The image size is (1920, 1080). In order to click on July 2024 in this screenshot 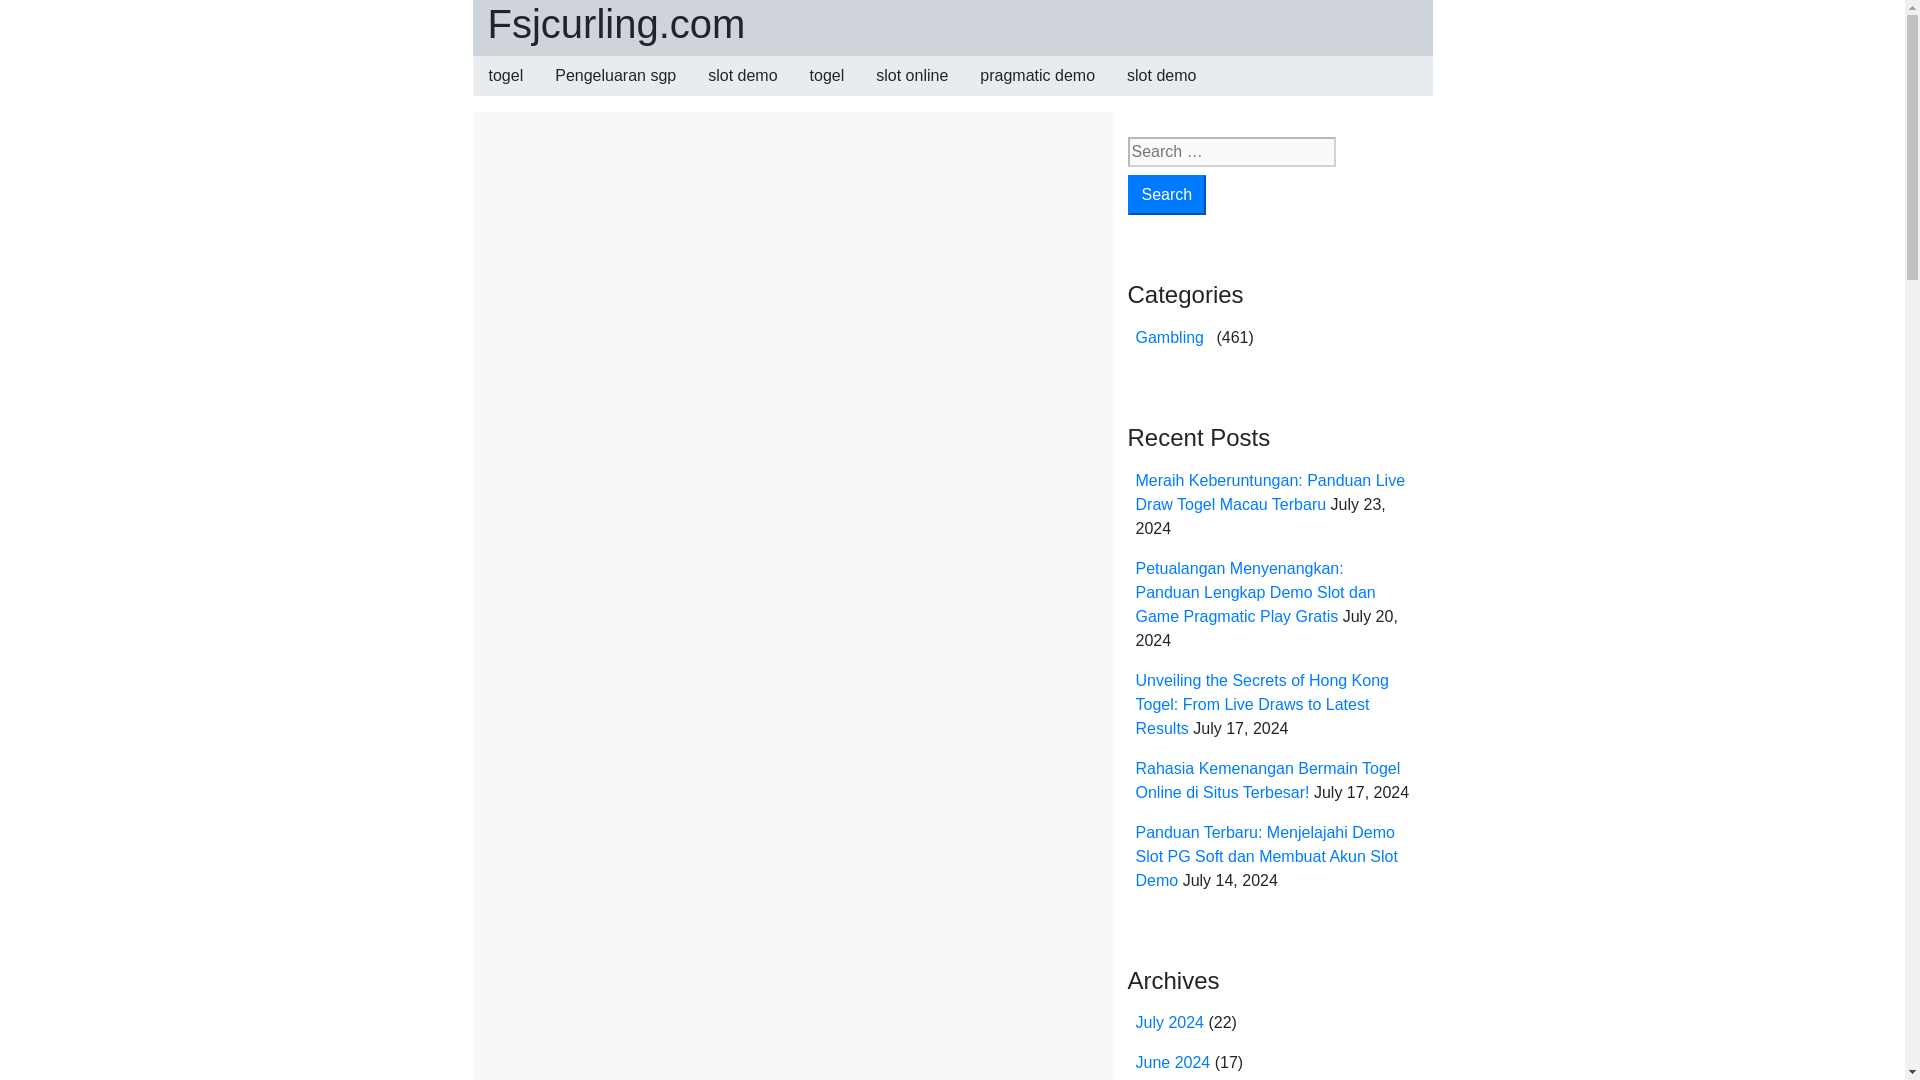, I will do `click(1170, 1022)`.